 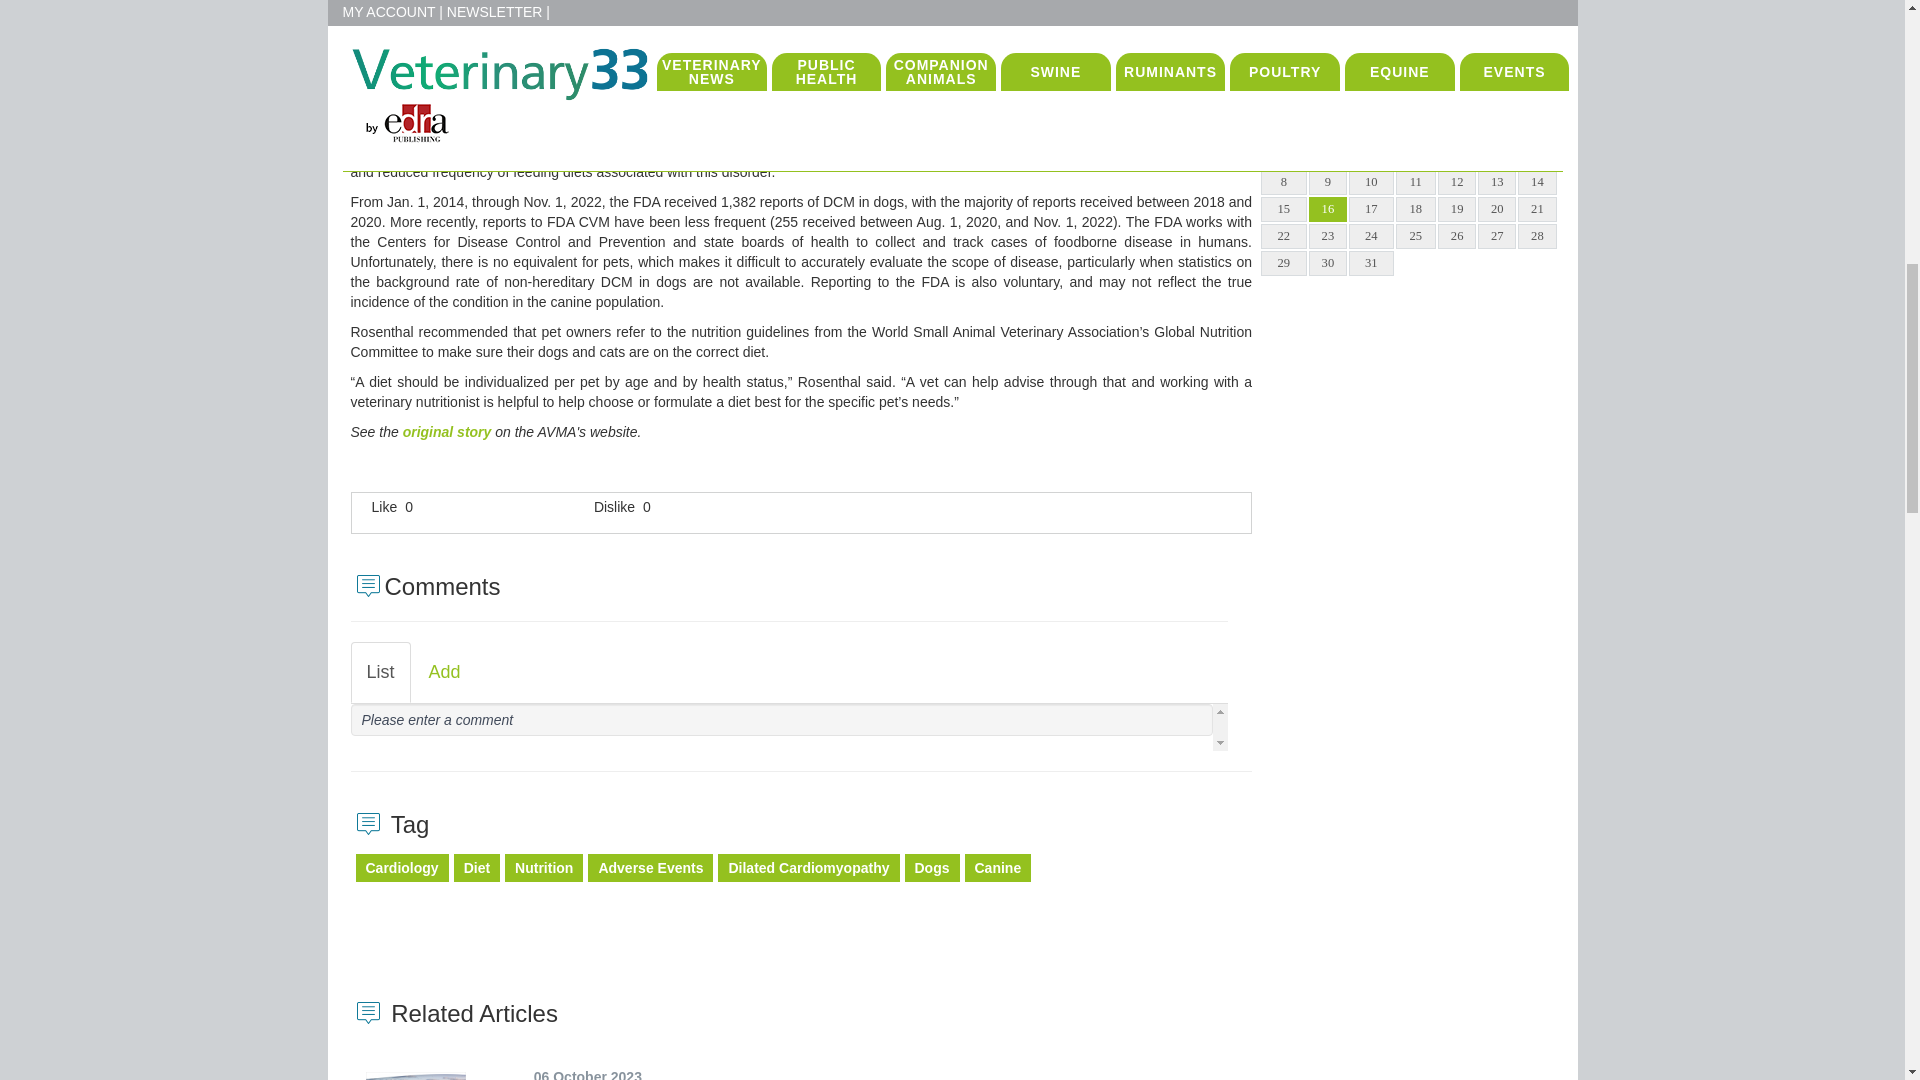 What do you see at coordinates (1456, 122) in the screenshot?
I see `Friday` at bounding box center [1456, 122].